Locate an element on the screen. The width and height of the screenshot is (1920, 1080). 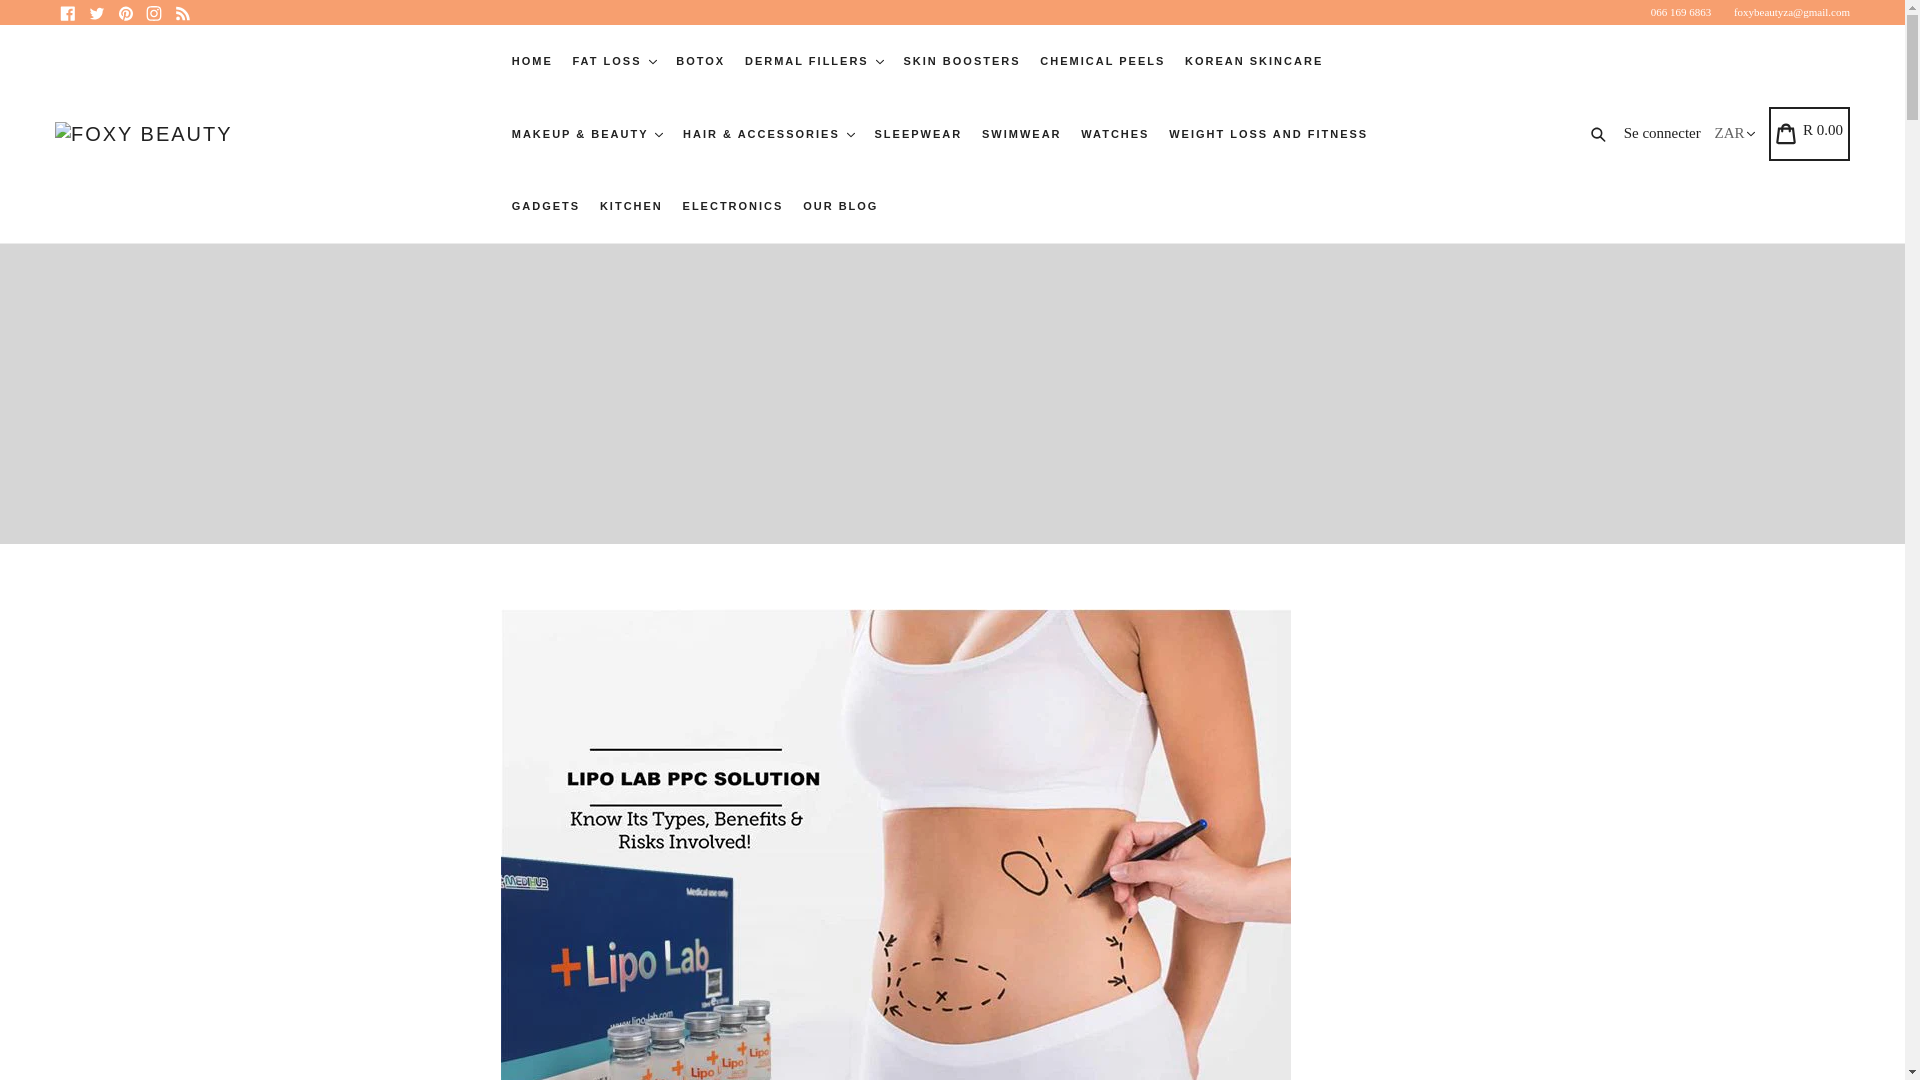
Foxy Beauty sur Instagram is located at coordinates (154, 12).